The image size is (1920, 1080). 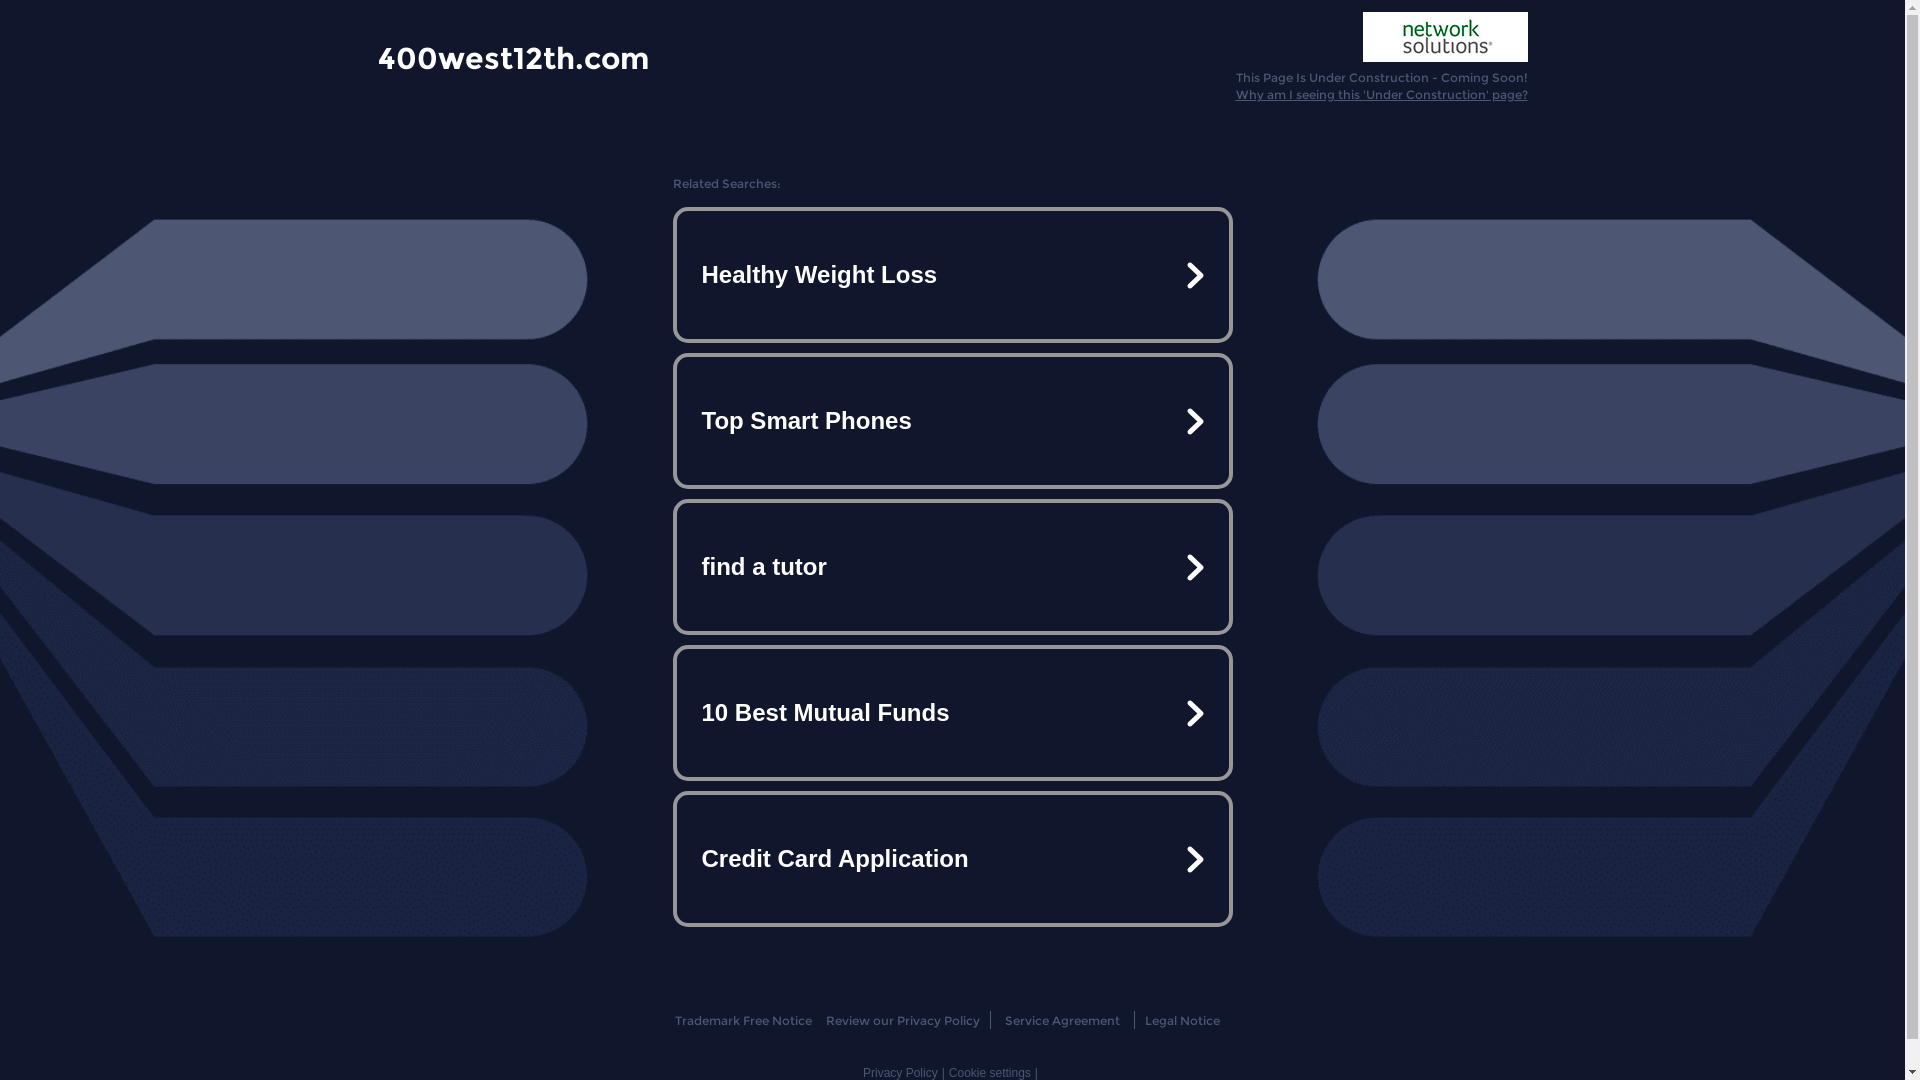 What do you see at coordinates (514, 57) in the screenshot?
I see `400west12th.com` at bounding box center [514, 57].